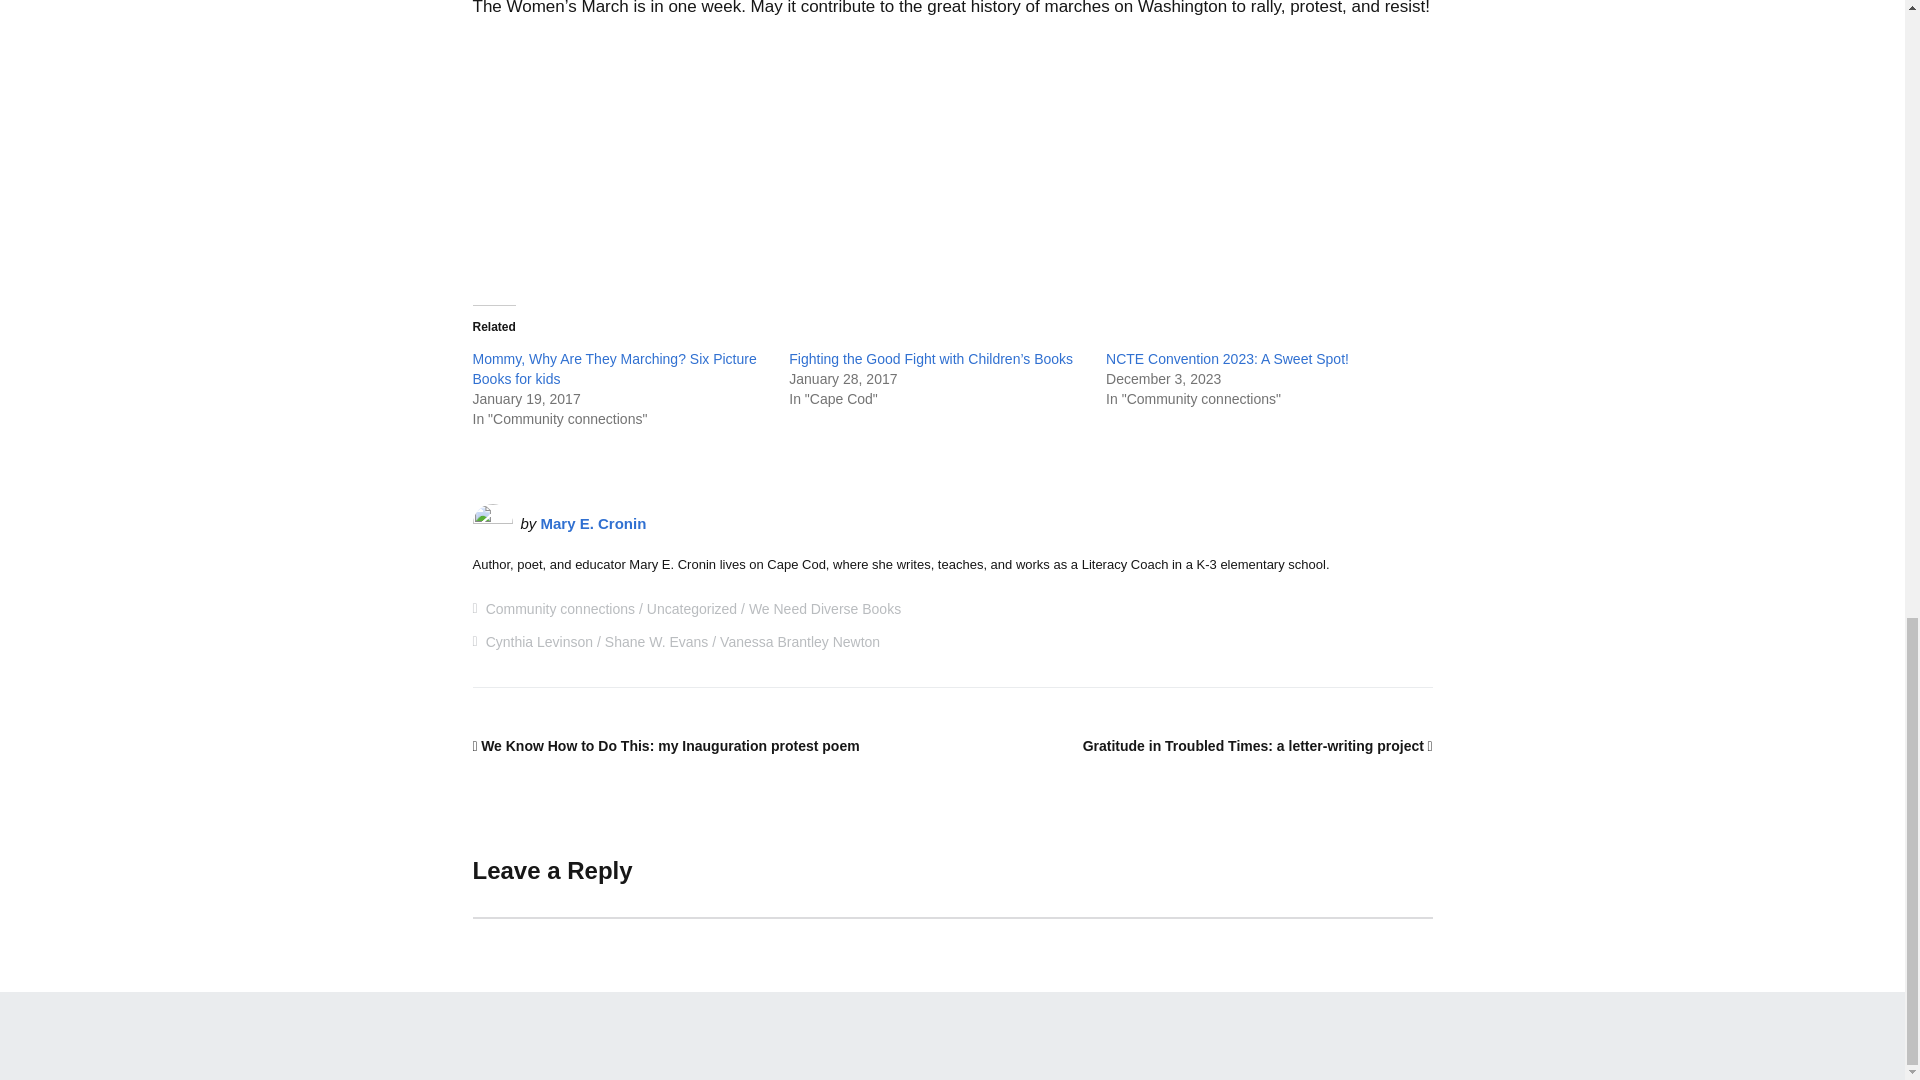 The image size is (1920, 1080). I want to click on Mommy, Why Are They Marching? Six Picture Books for kids, so click(614, 368).